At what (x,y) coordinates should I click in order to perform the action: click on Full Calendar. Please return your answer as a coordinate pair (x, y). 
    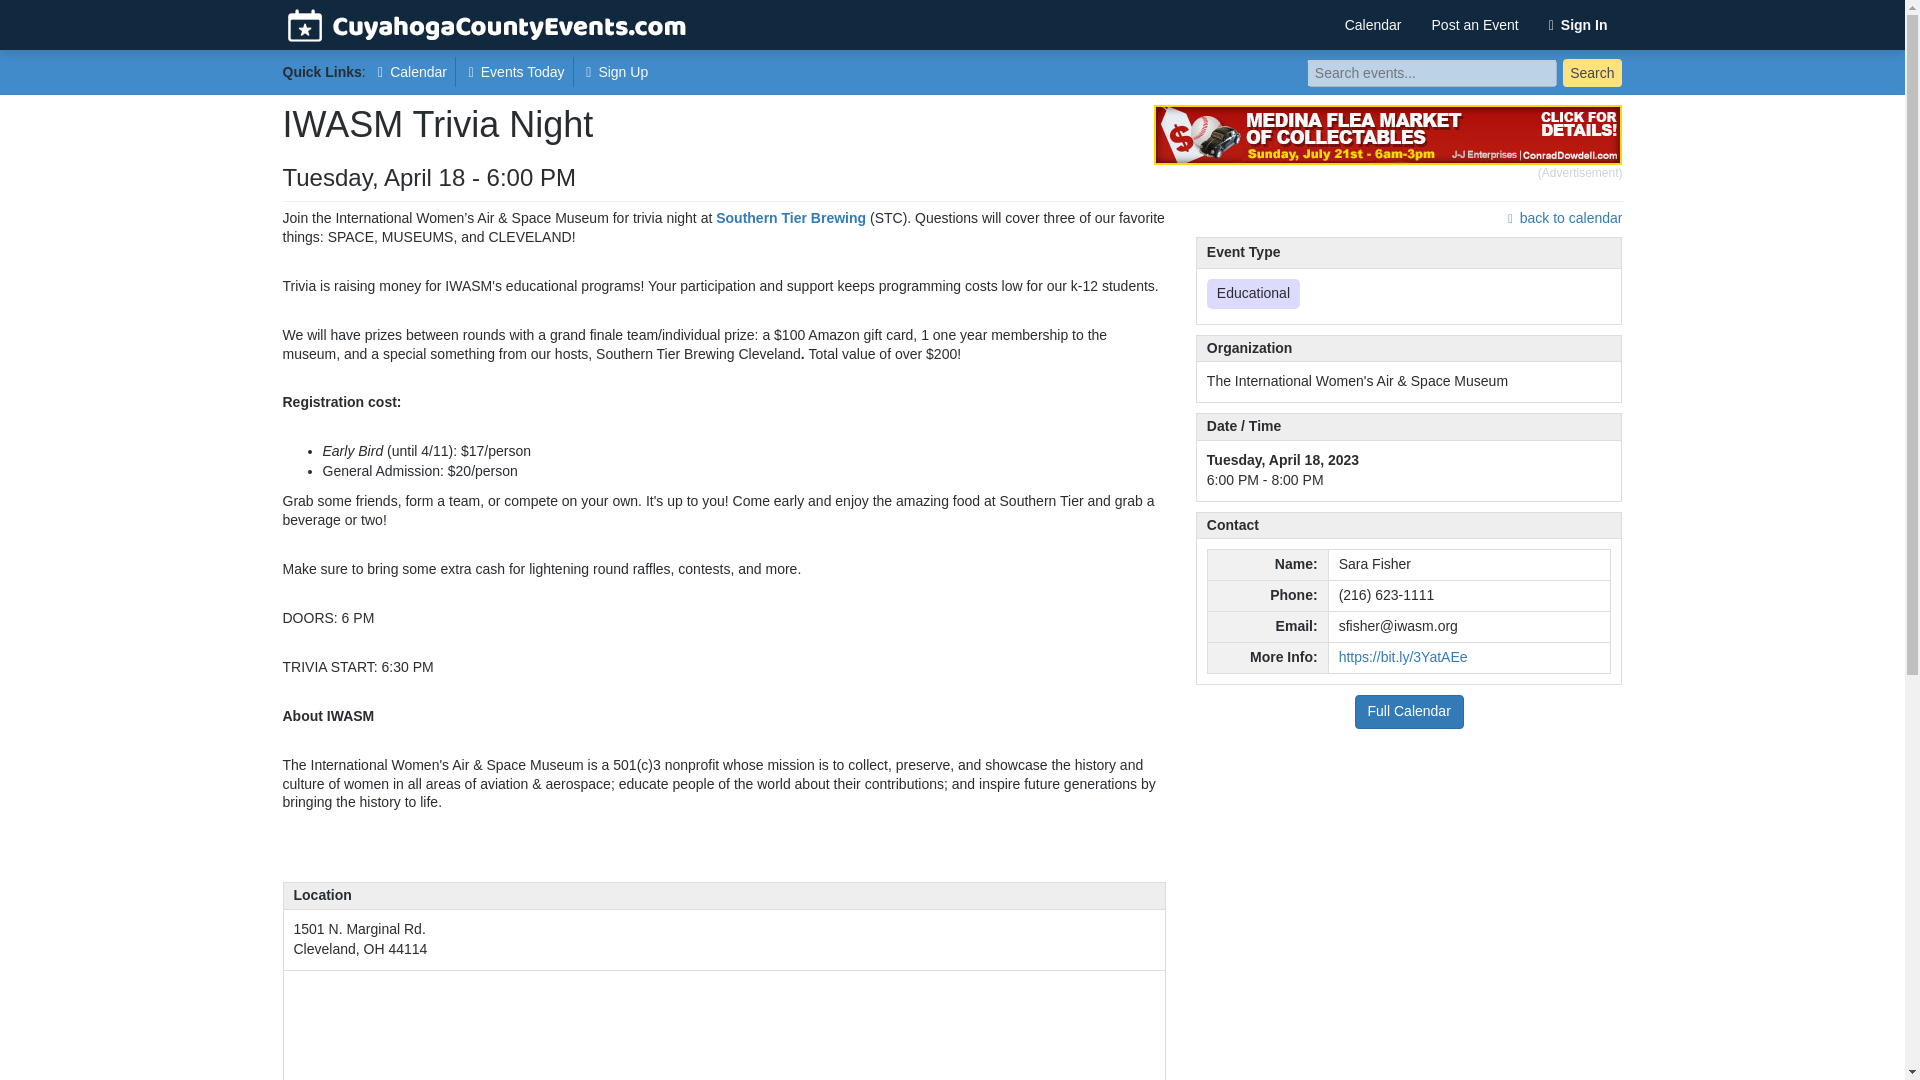
    Looking at the image, I should click on (1409, 712).